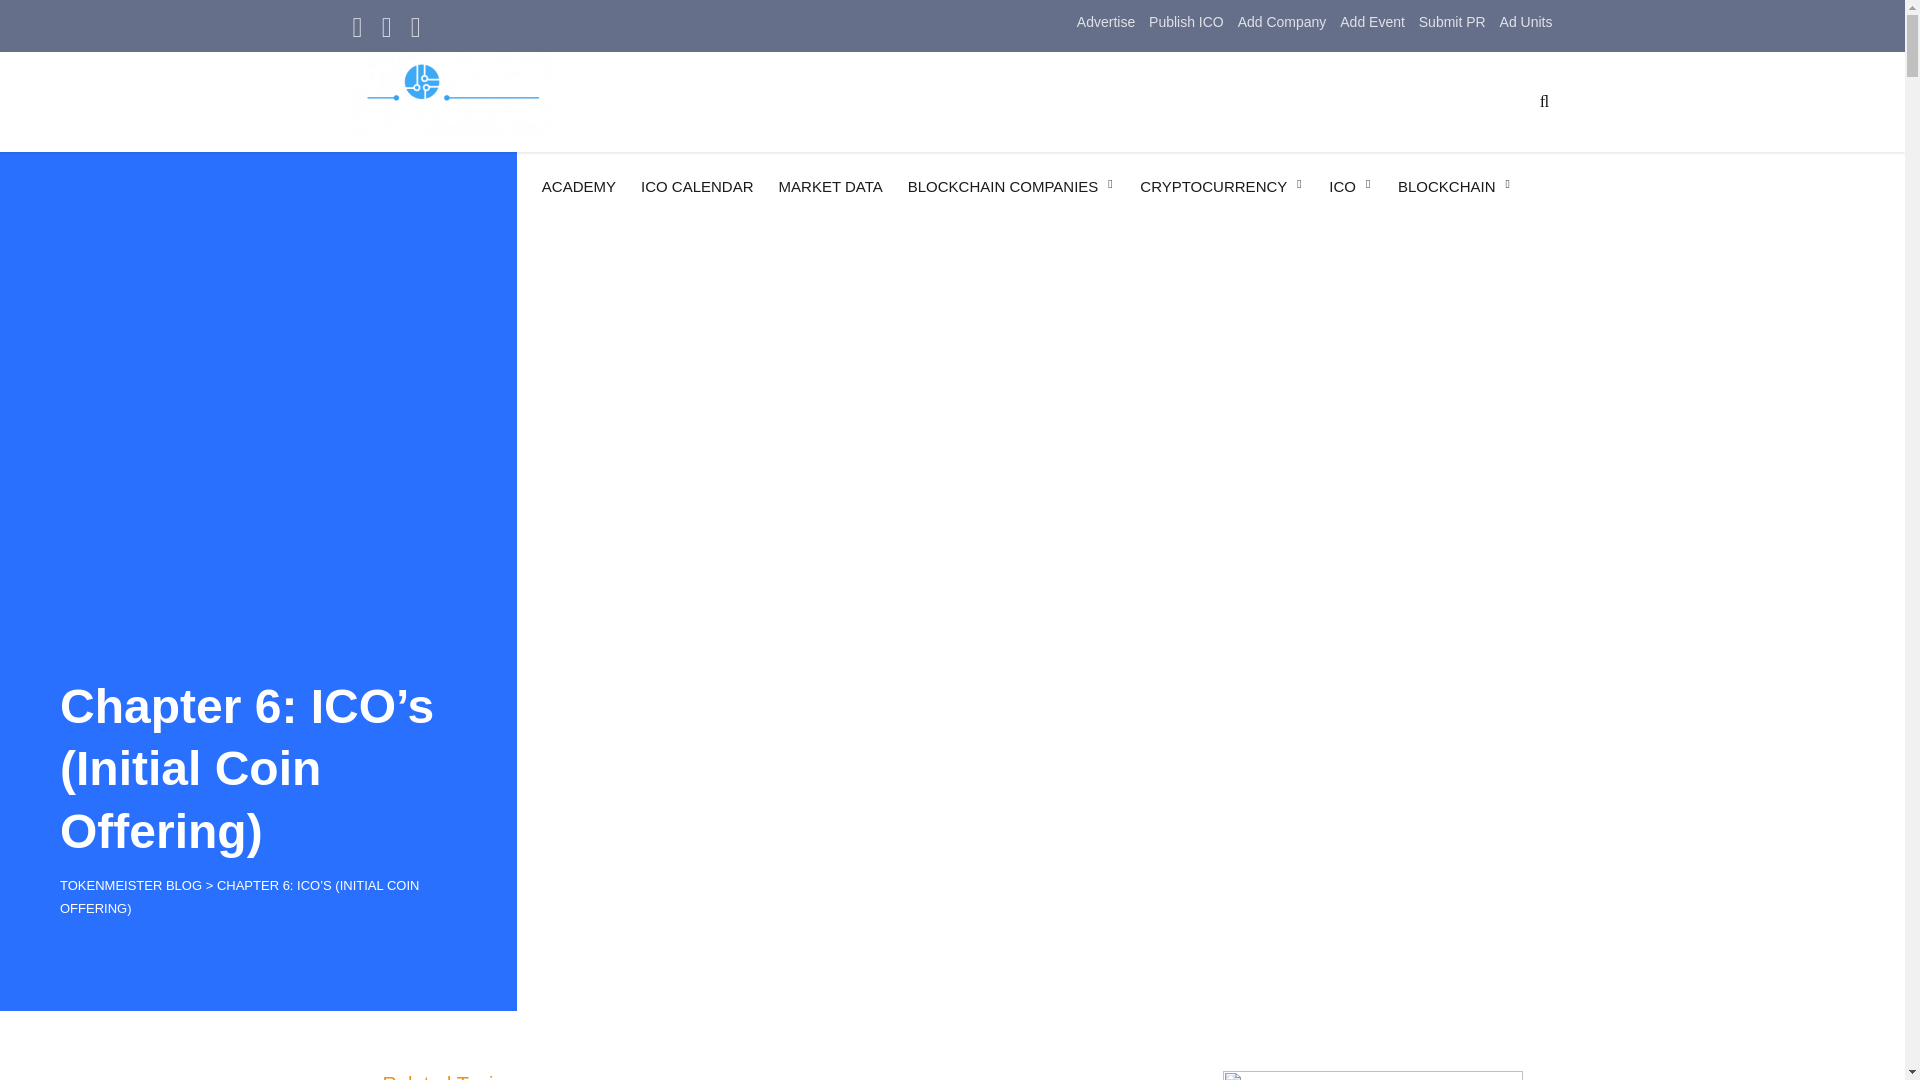 The image size is (1920, 1080). I want to click on Add Company, so click(1282, 22).